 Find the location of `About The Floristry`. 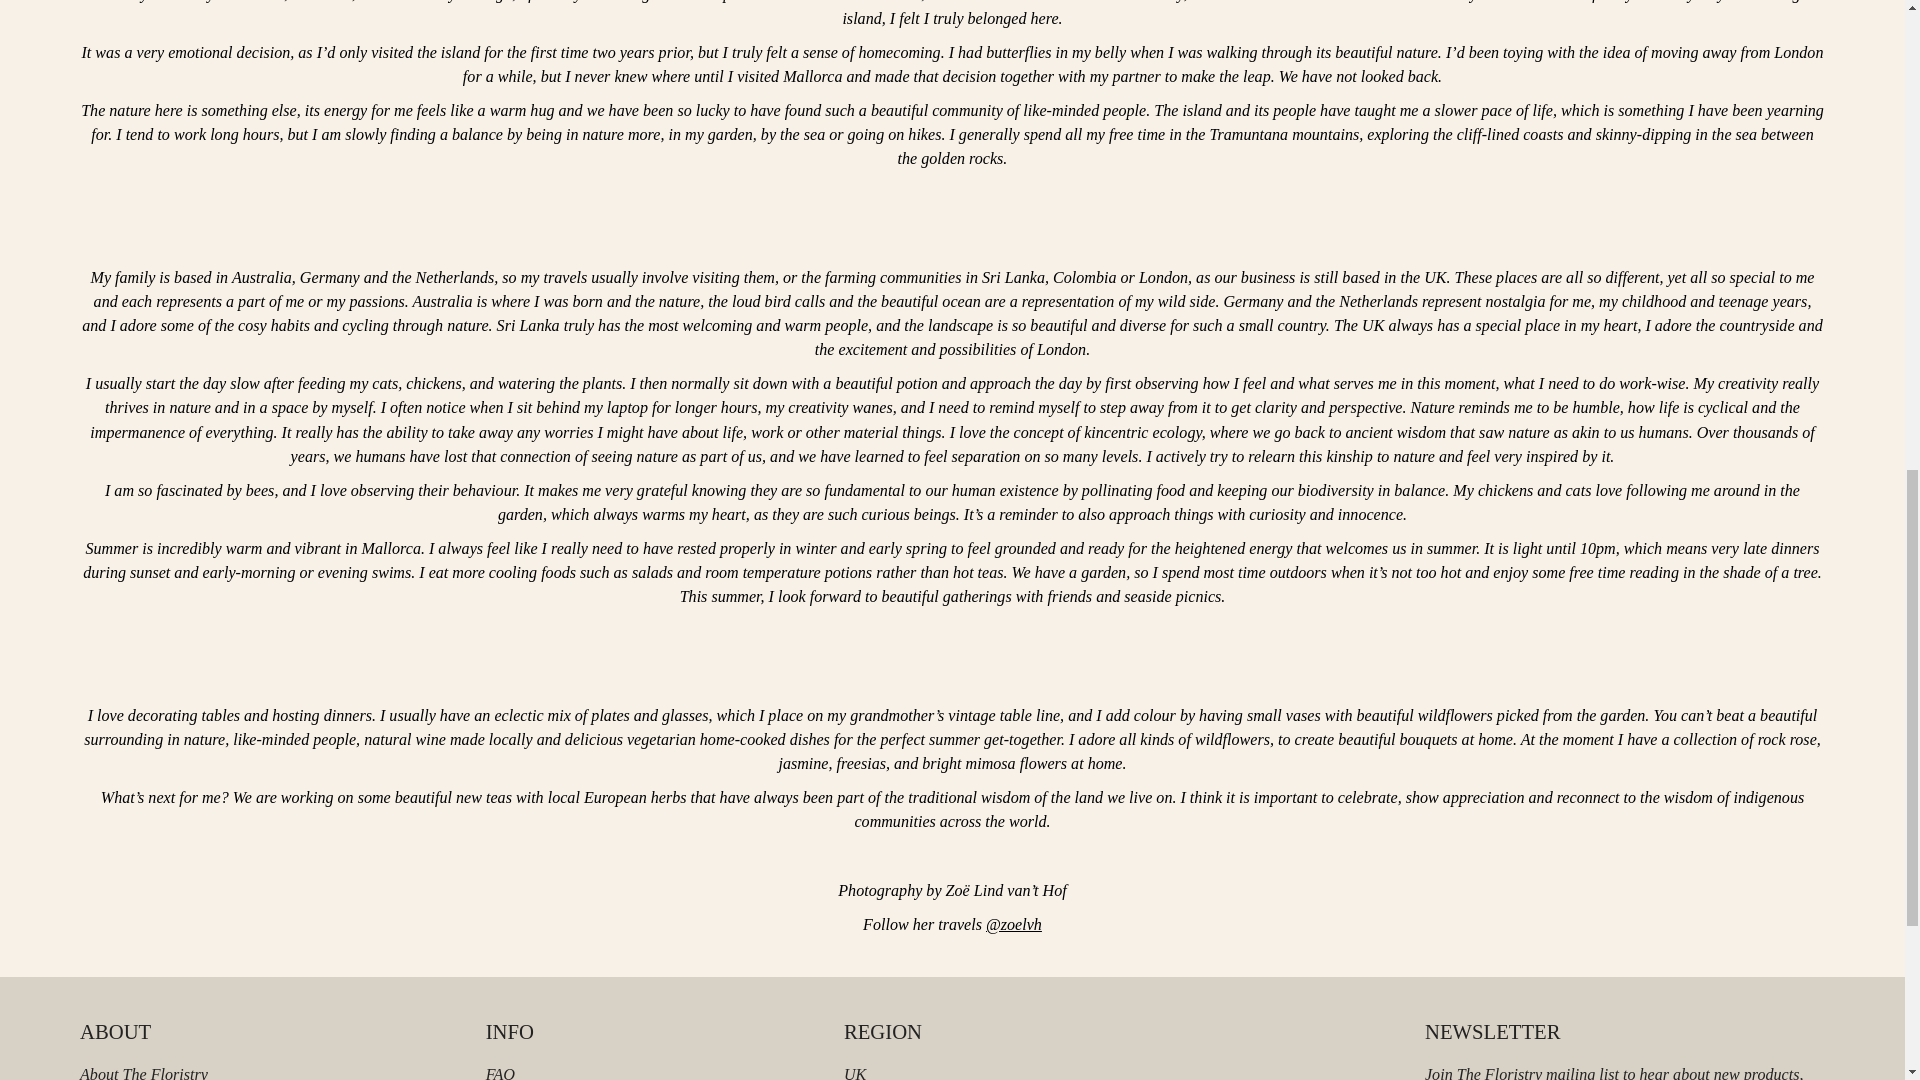

About The Floristry is located at coordinates (144, 1072).